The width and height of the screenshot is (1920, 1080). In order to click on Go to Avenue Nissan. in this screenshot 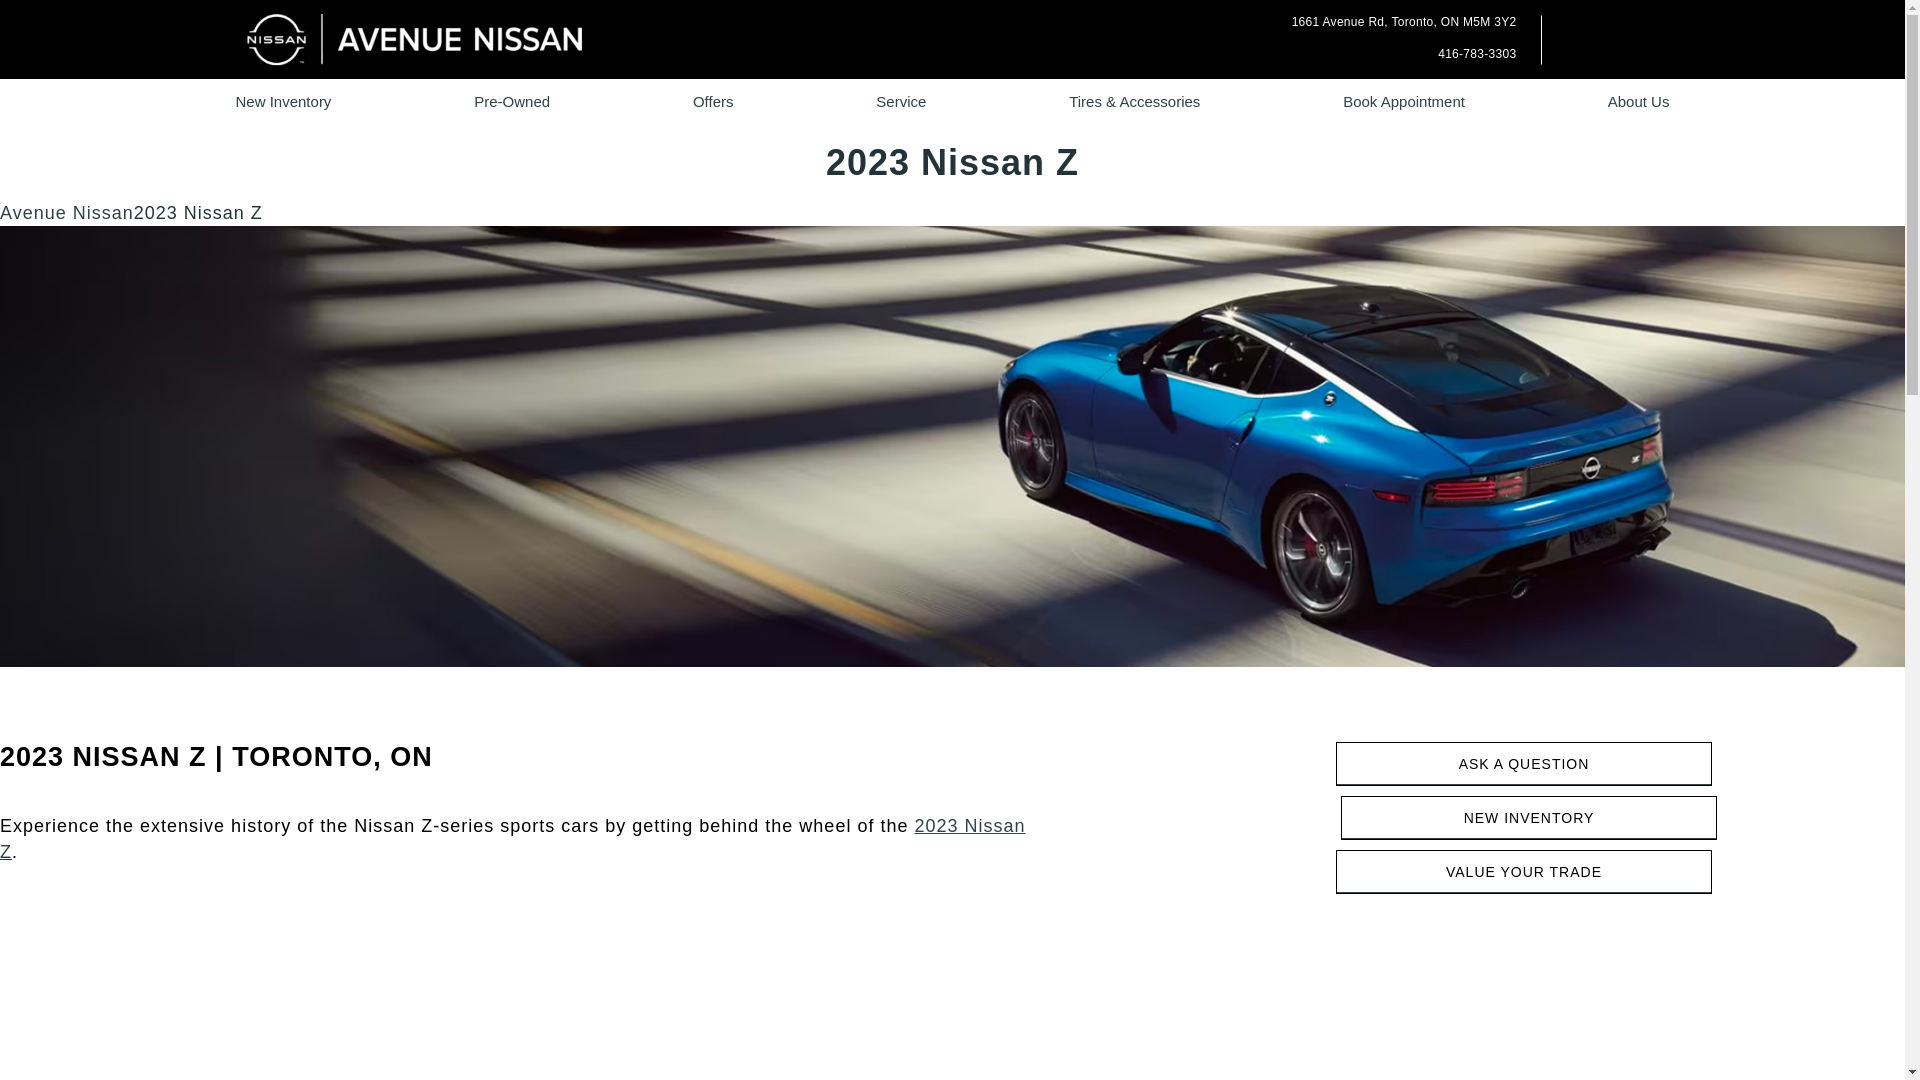, I will do `click(1404, 22)`.